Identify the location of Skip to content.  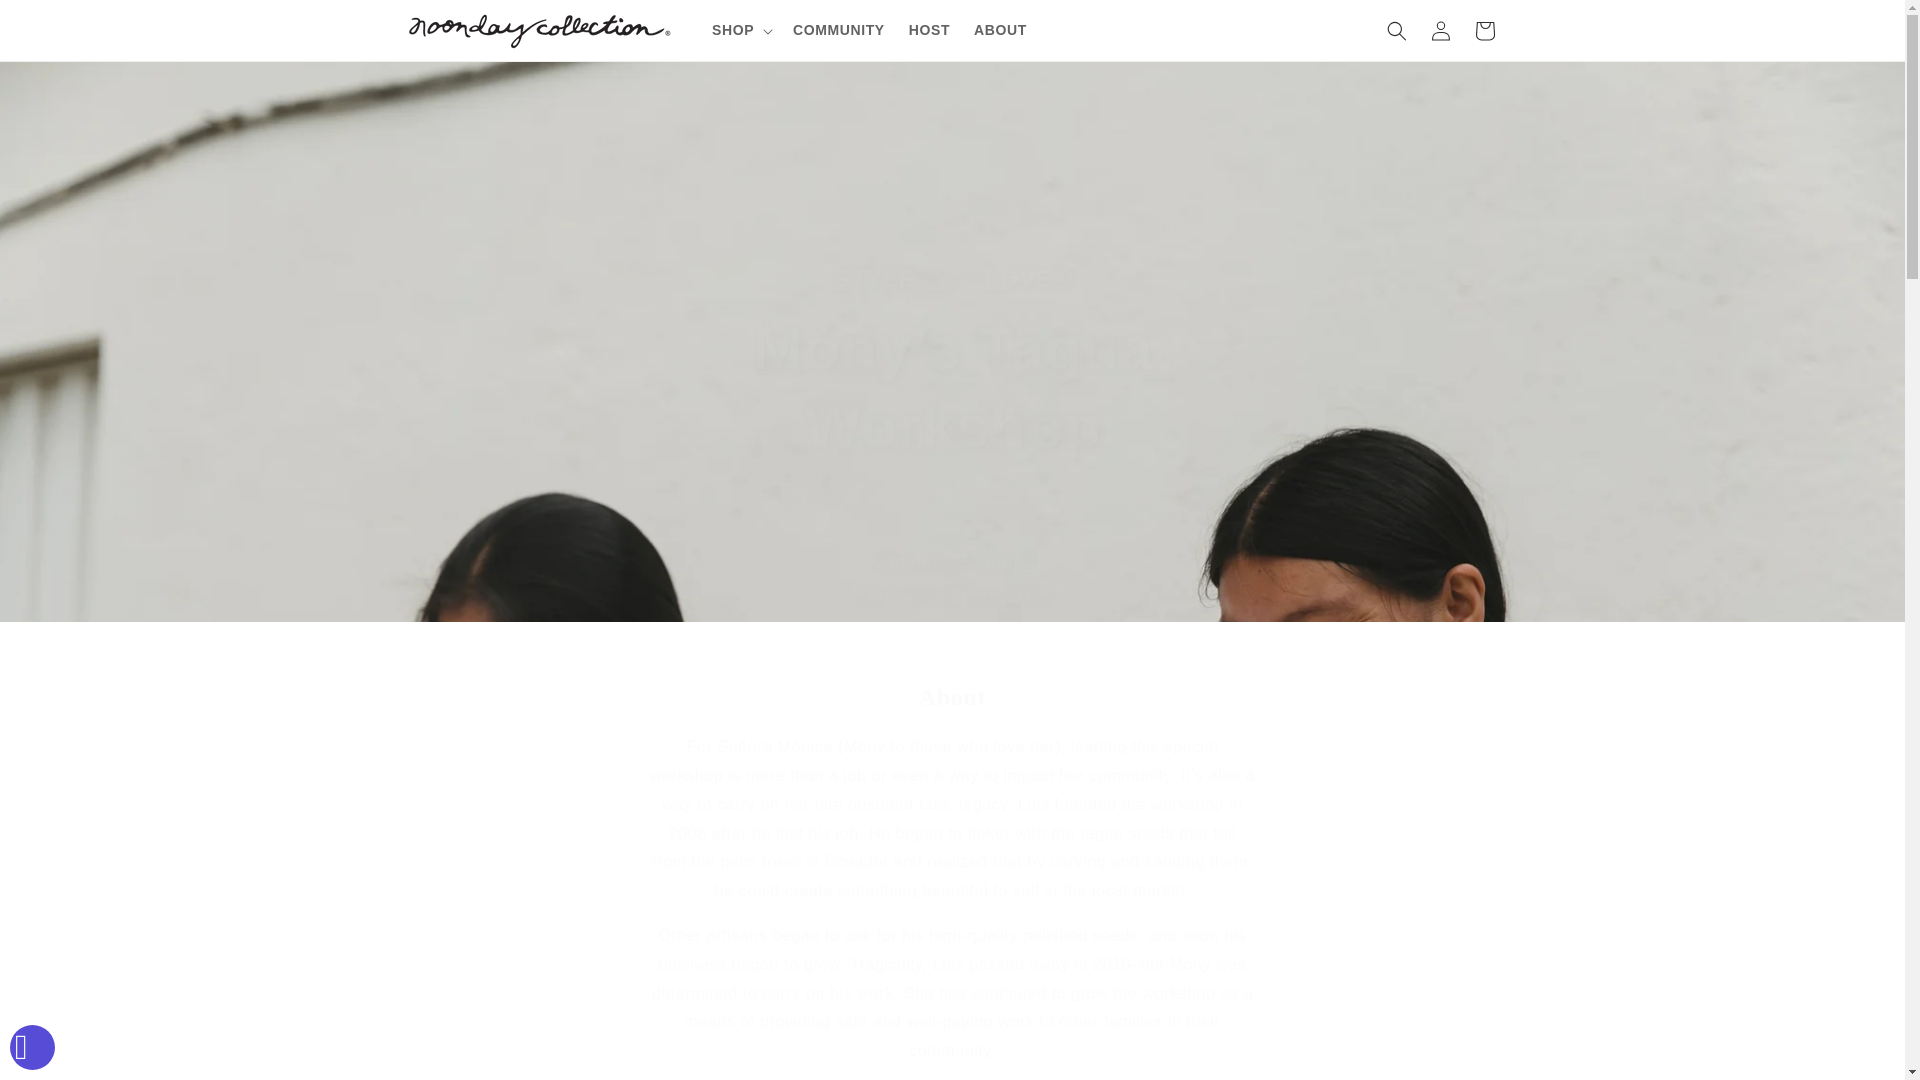
(60, 23).